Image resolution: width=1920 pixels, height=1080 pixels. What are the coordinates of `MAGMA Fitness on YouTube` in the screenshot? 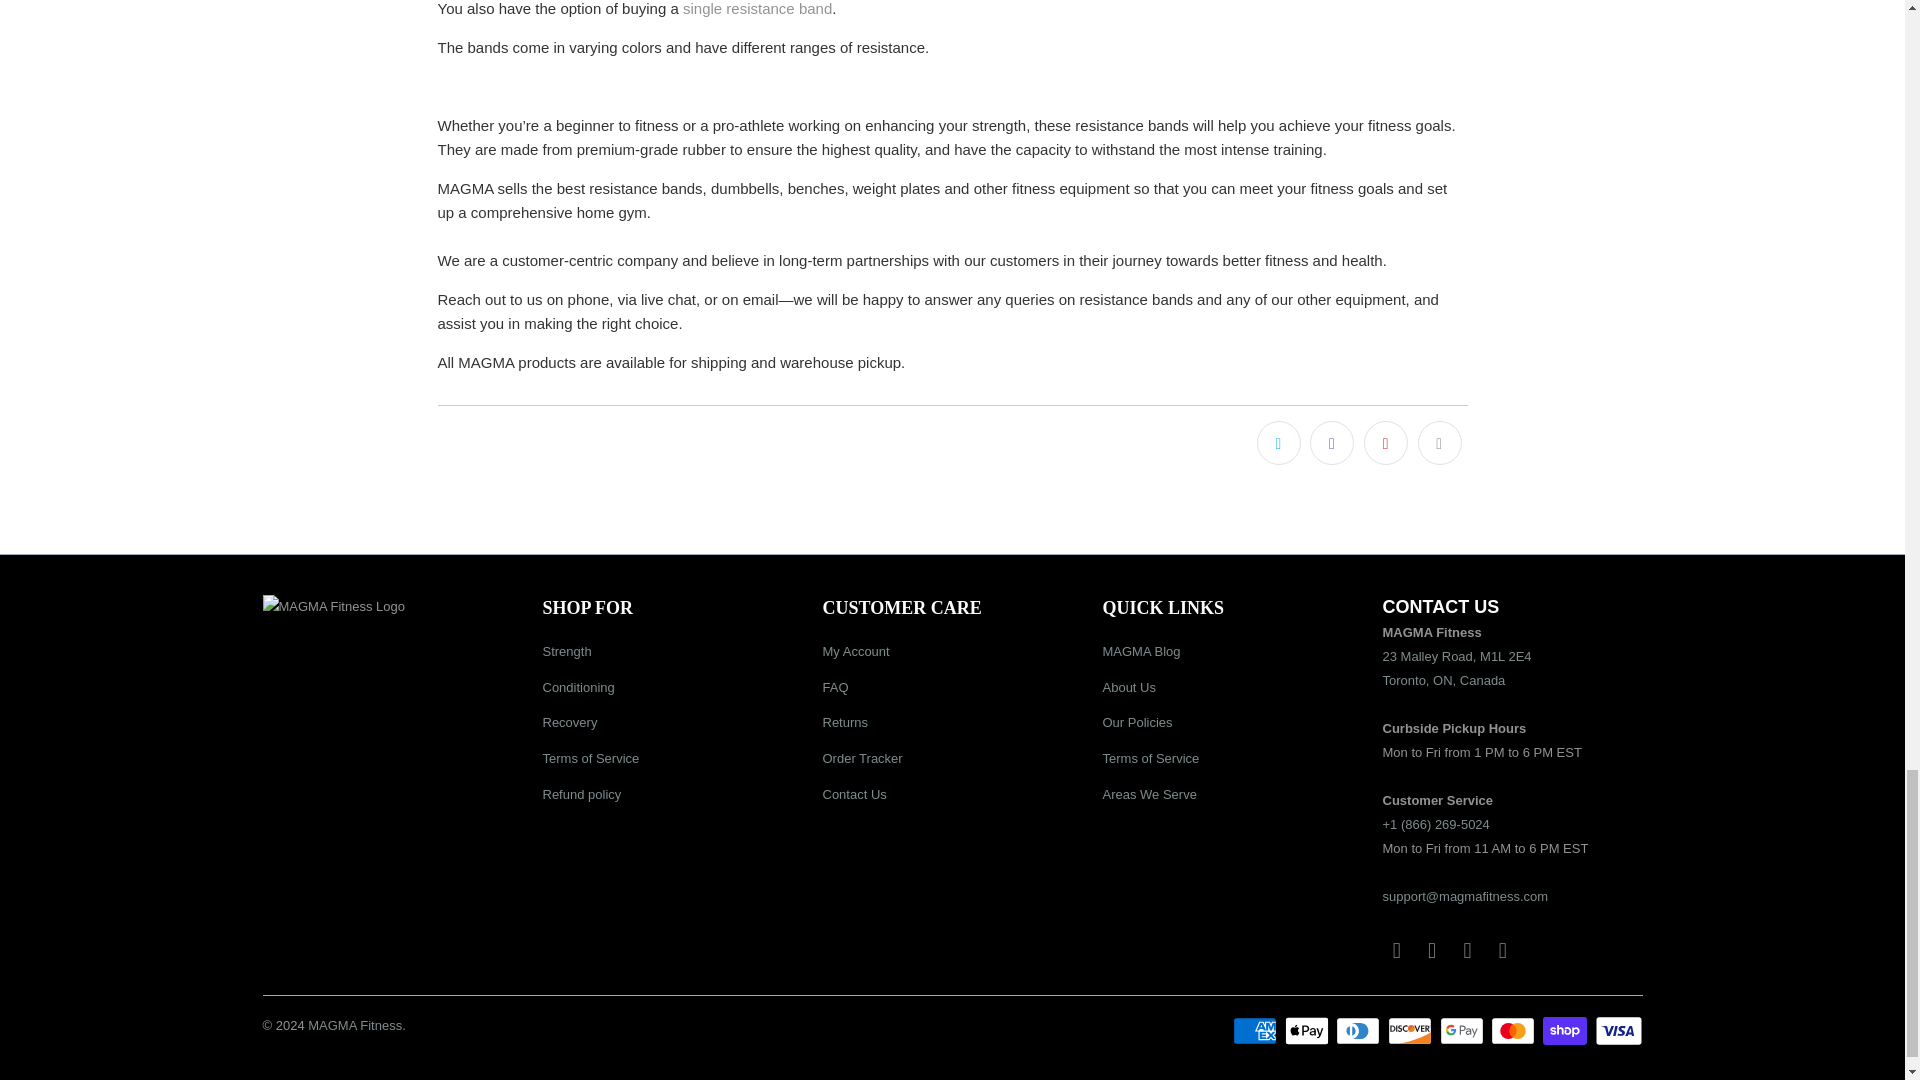 It's located at (1432, 950).